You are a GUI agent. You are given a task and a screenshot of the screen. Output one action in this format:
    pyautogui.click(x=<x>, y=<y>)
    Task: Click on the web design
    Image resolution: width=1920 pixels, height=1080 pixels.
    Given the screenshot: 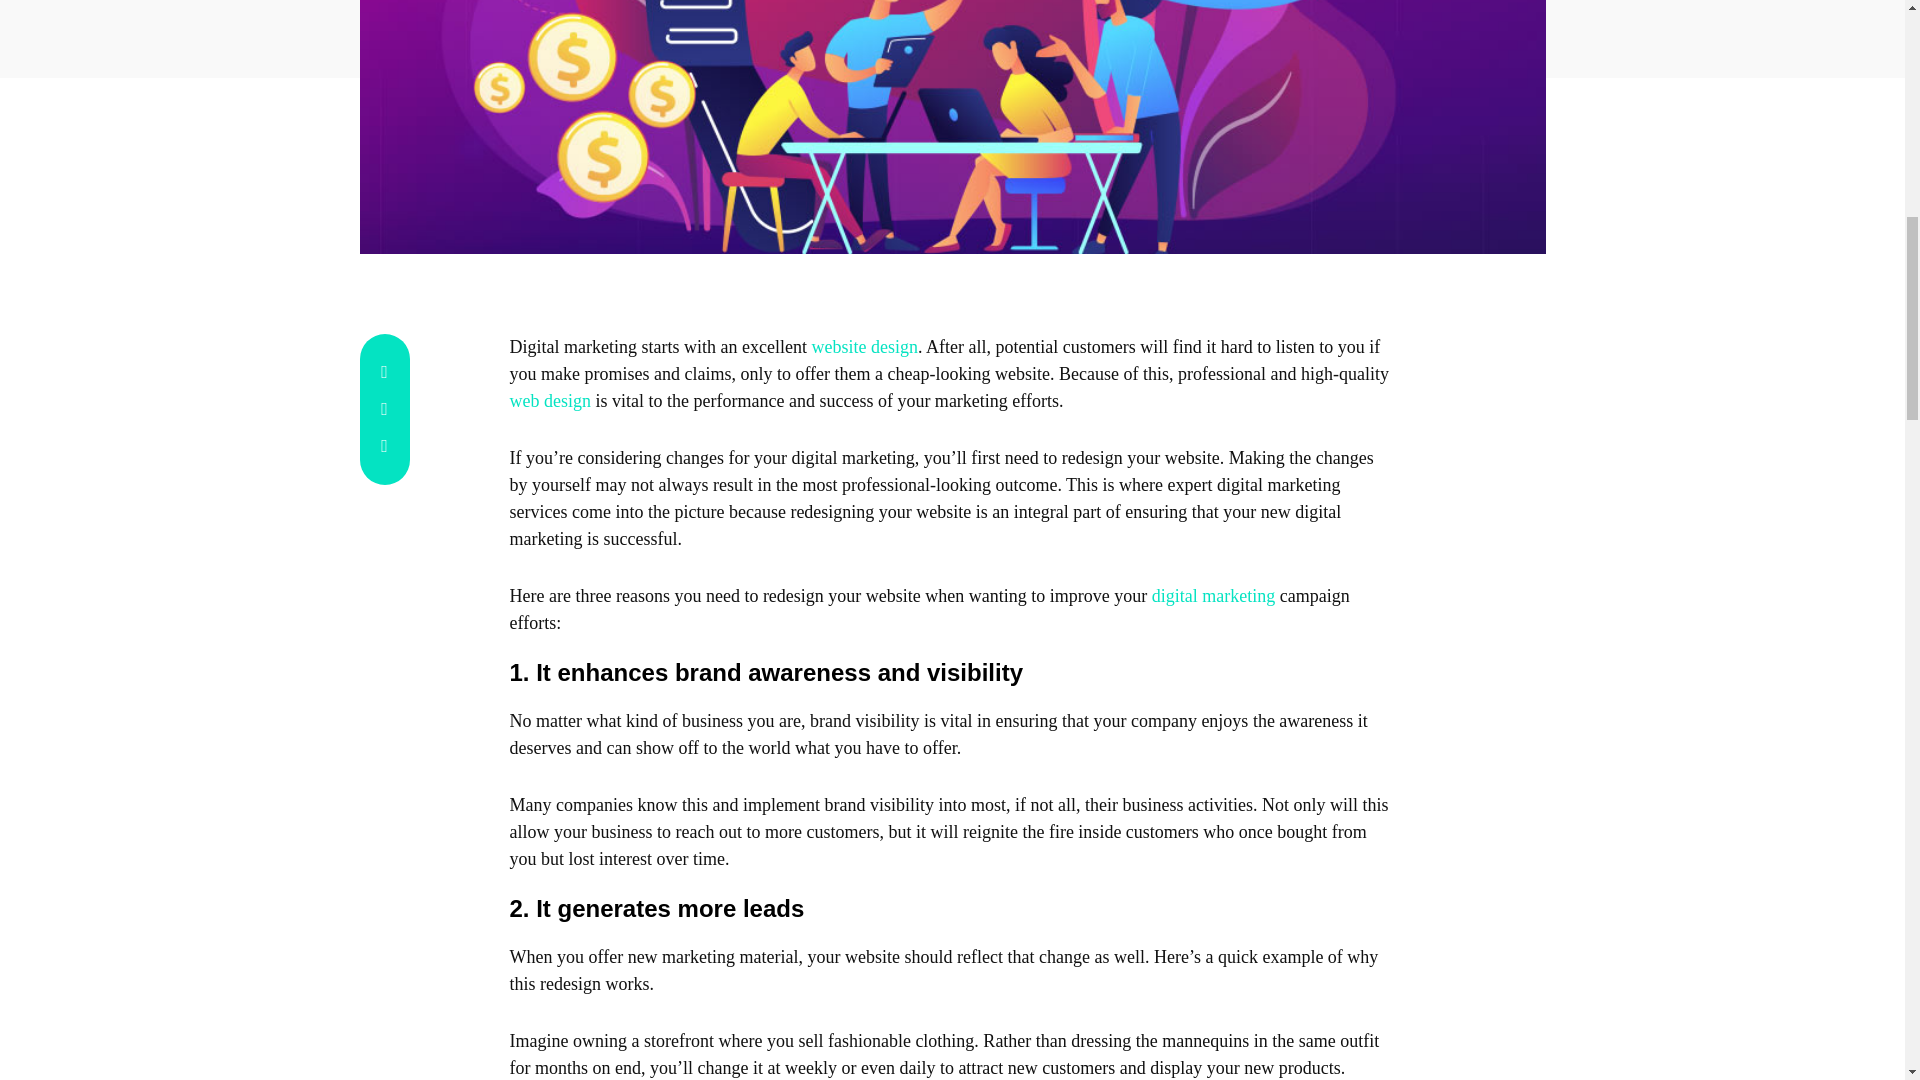 What is the action you would take?
    pyautogui.click(x=550, y=400)
    